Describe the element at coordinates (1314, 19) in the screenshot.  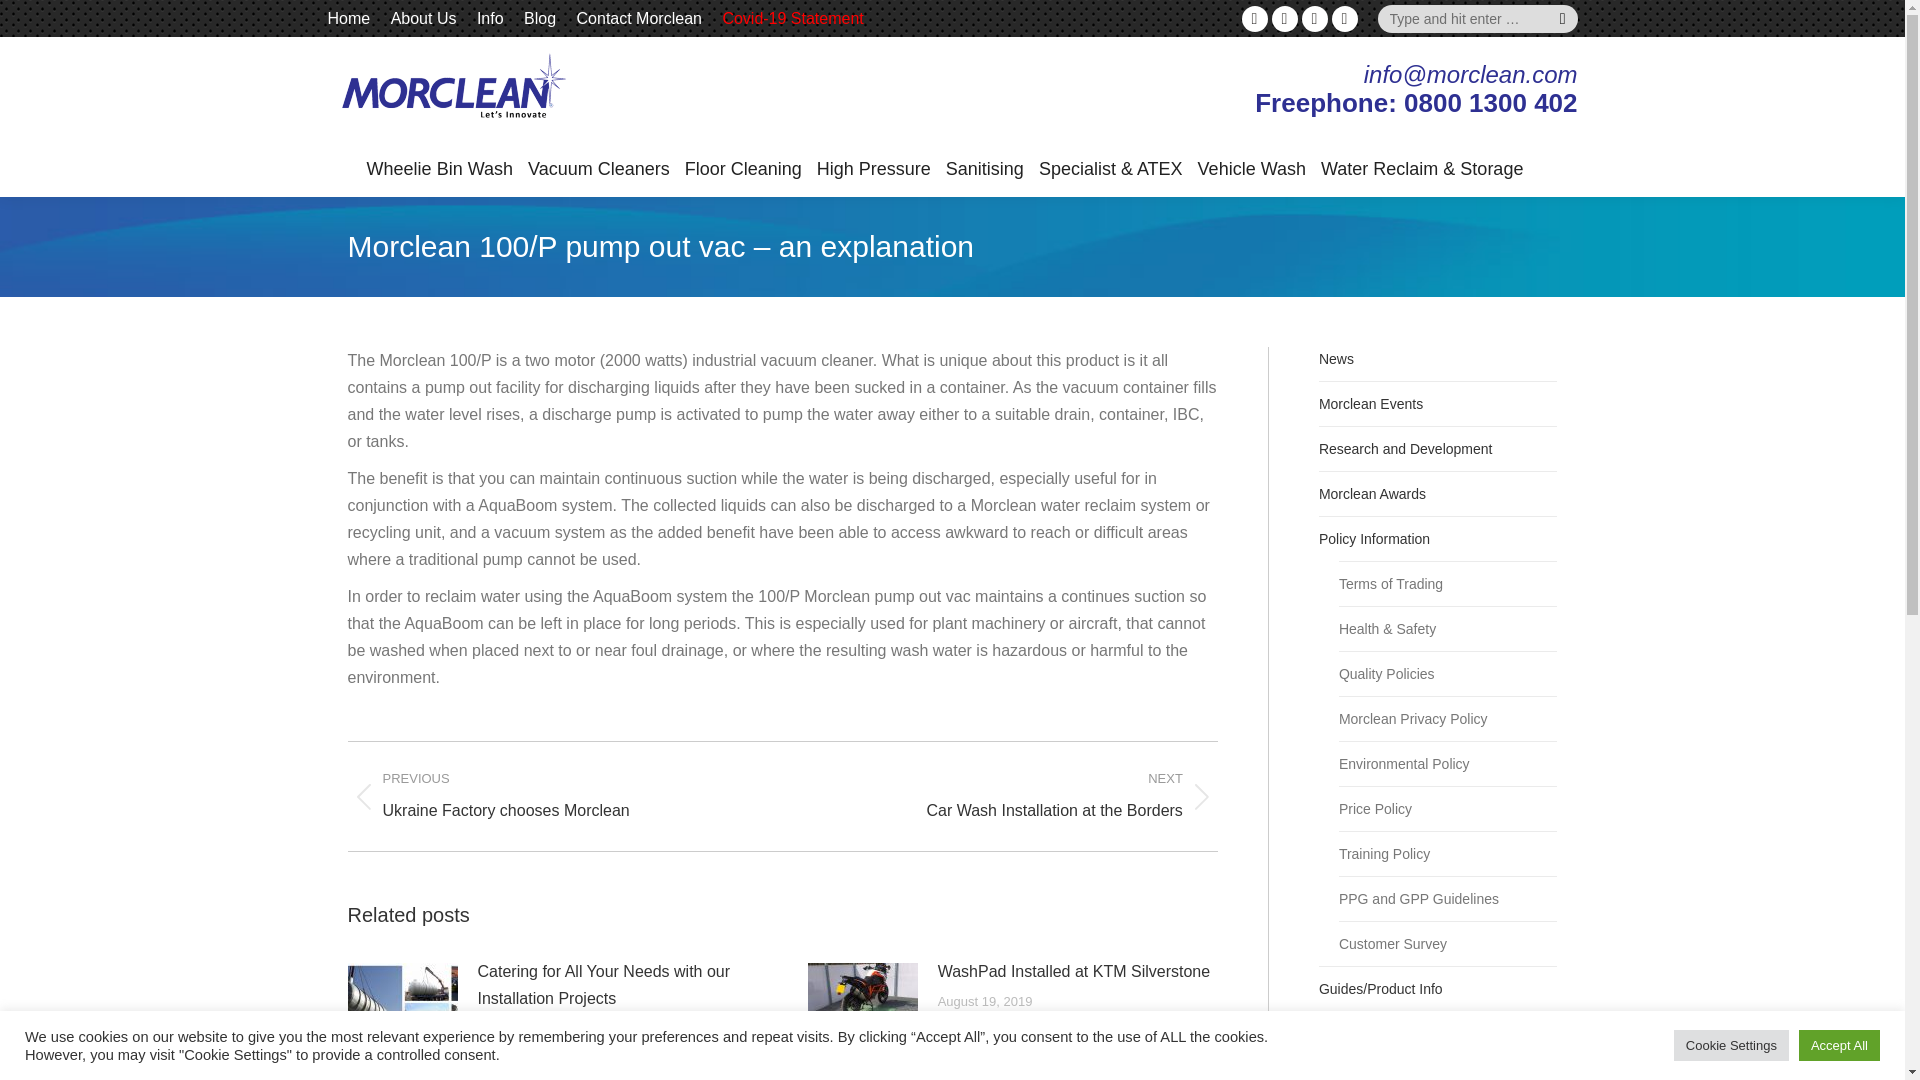
I see `X page opens in new window` at that location.